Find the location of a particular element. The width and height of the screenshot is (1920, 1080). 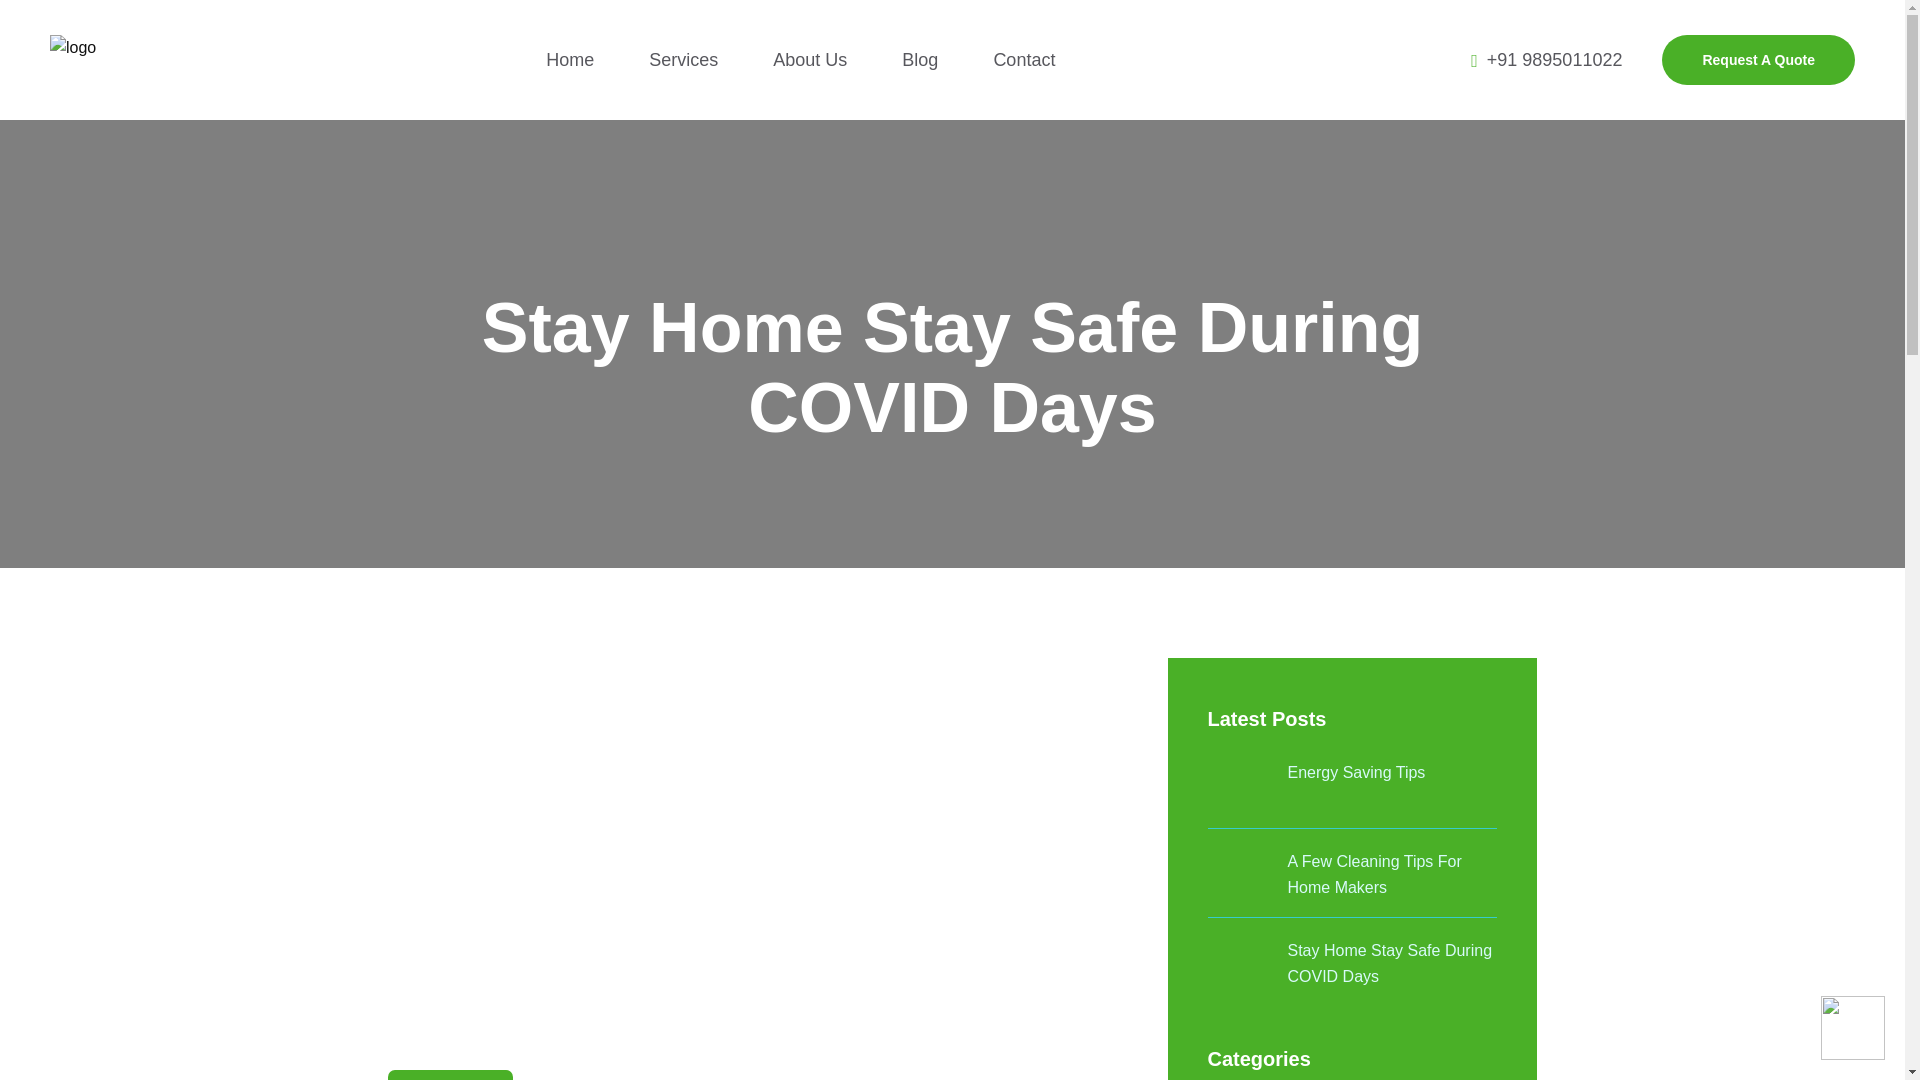

A Few Cleaning Tips For Home Makers is located at coordinates (1392, 874).